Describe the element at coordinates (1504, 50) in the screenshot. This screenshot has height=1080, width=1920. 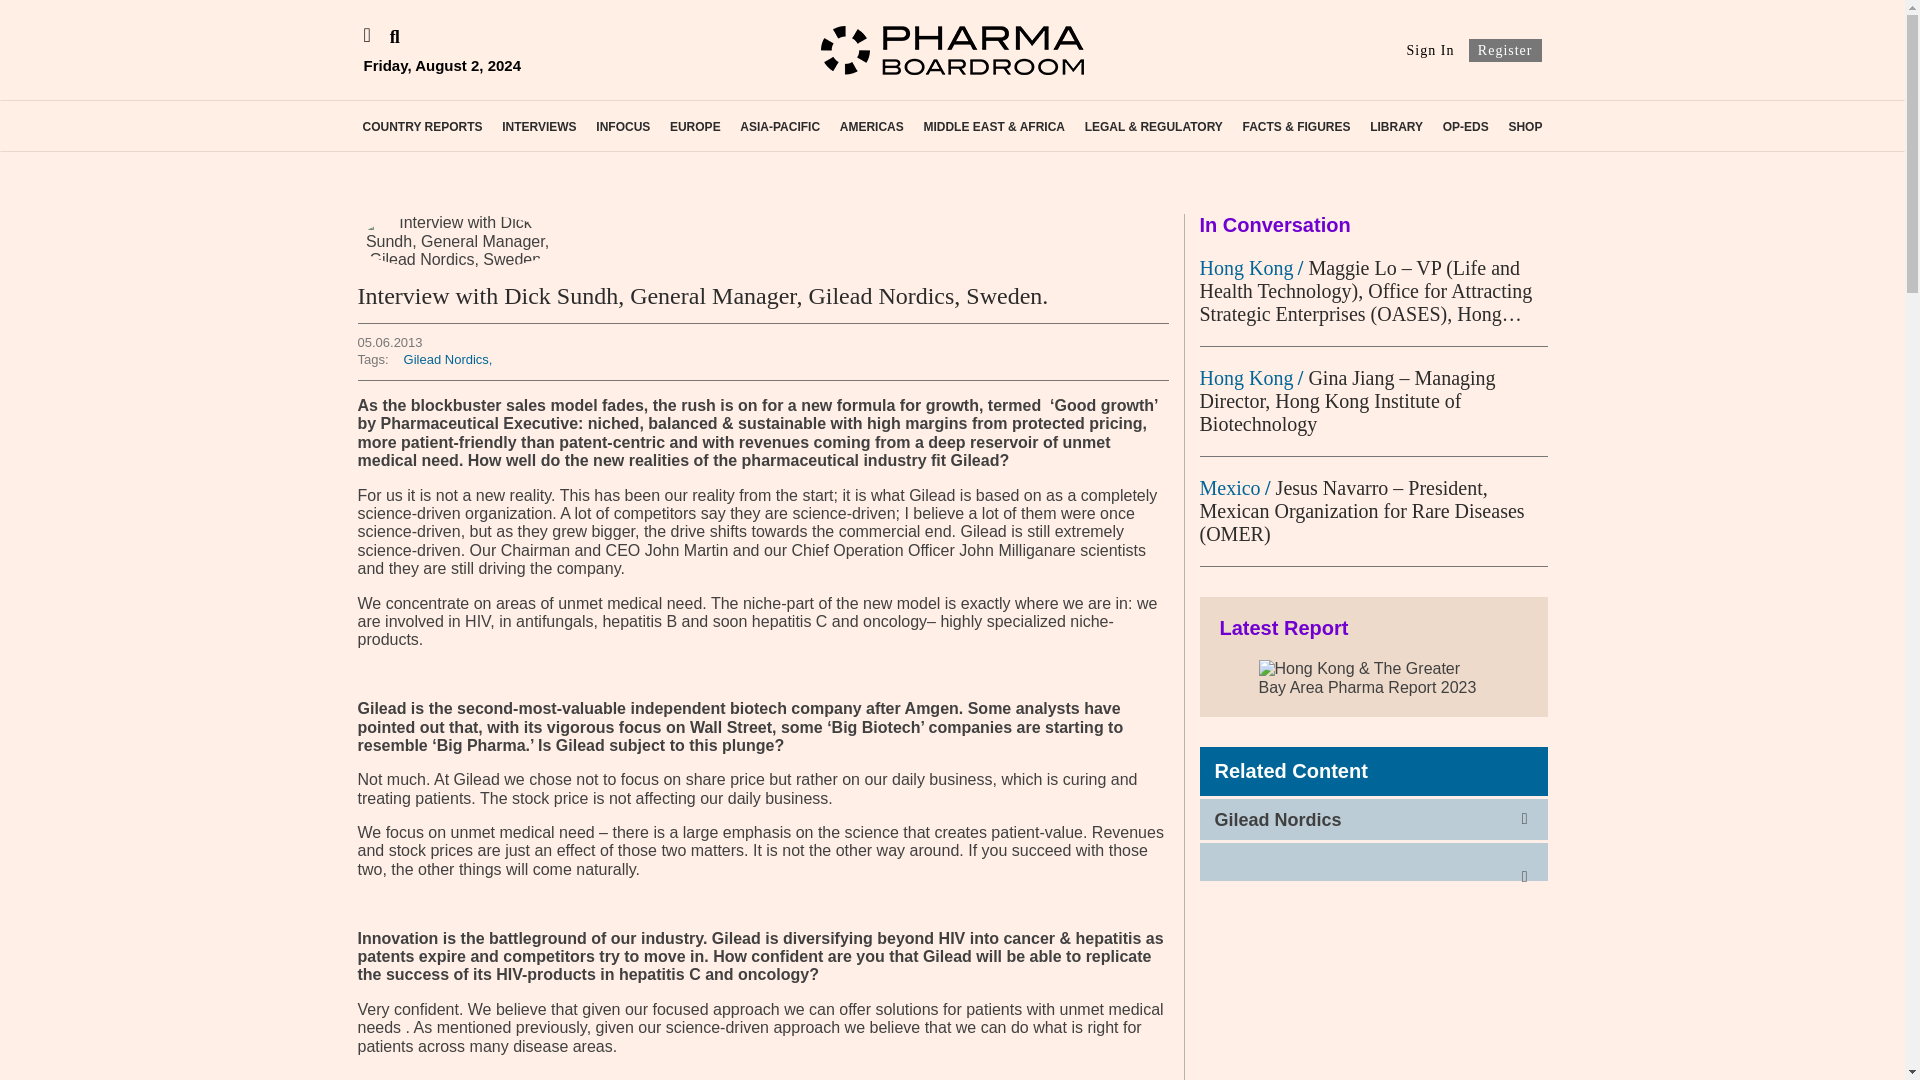
I see `Register` at that location.